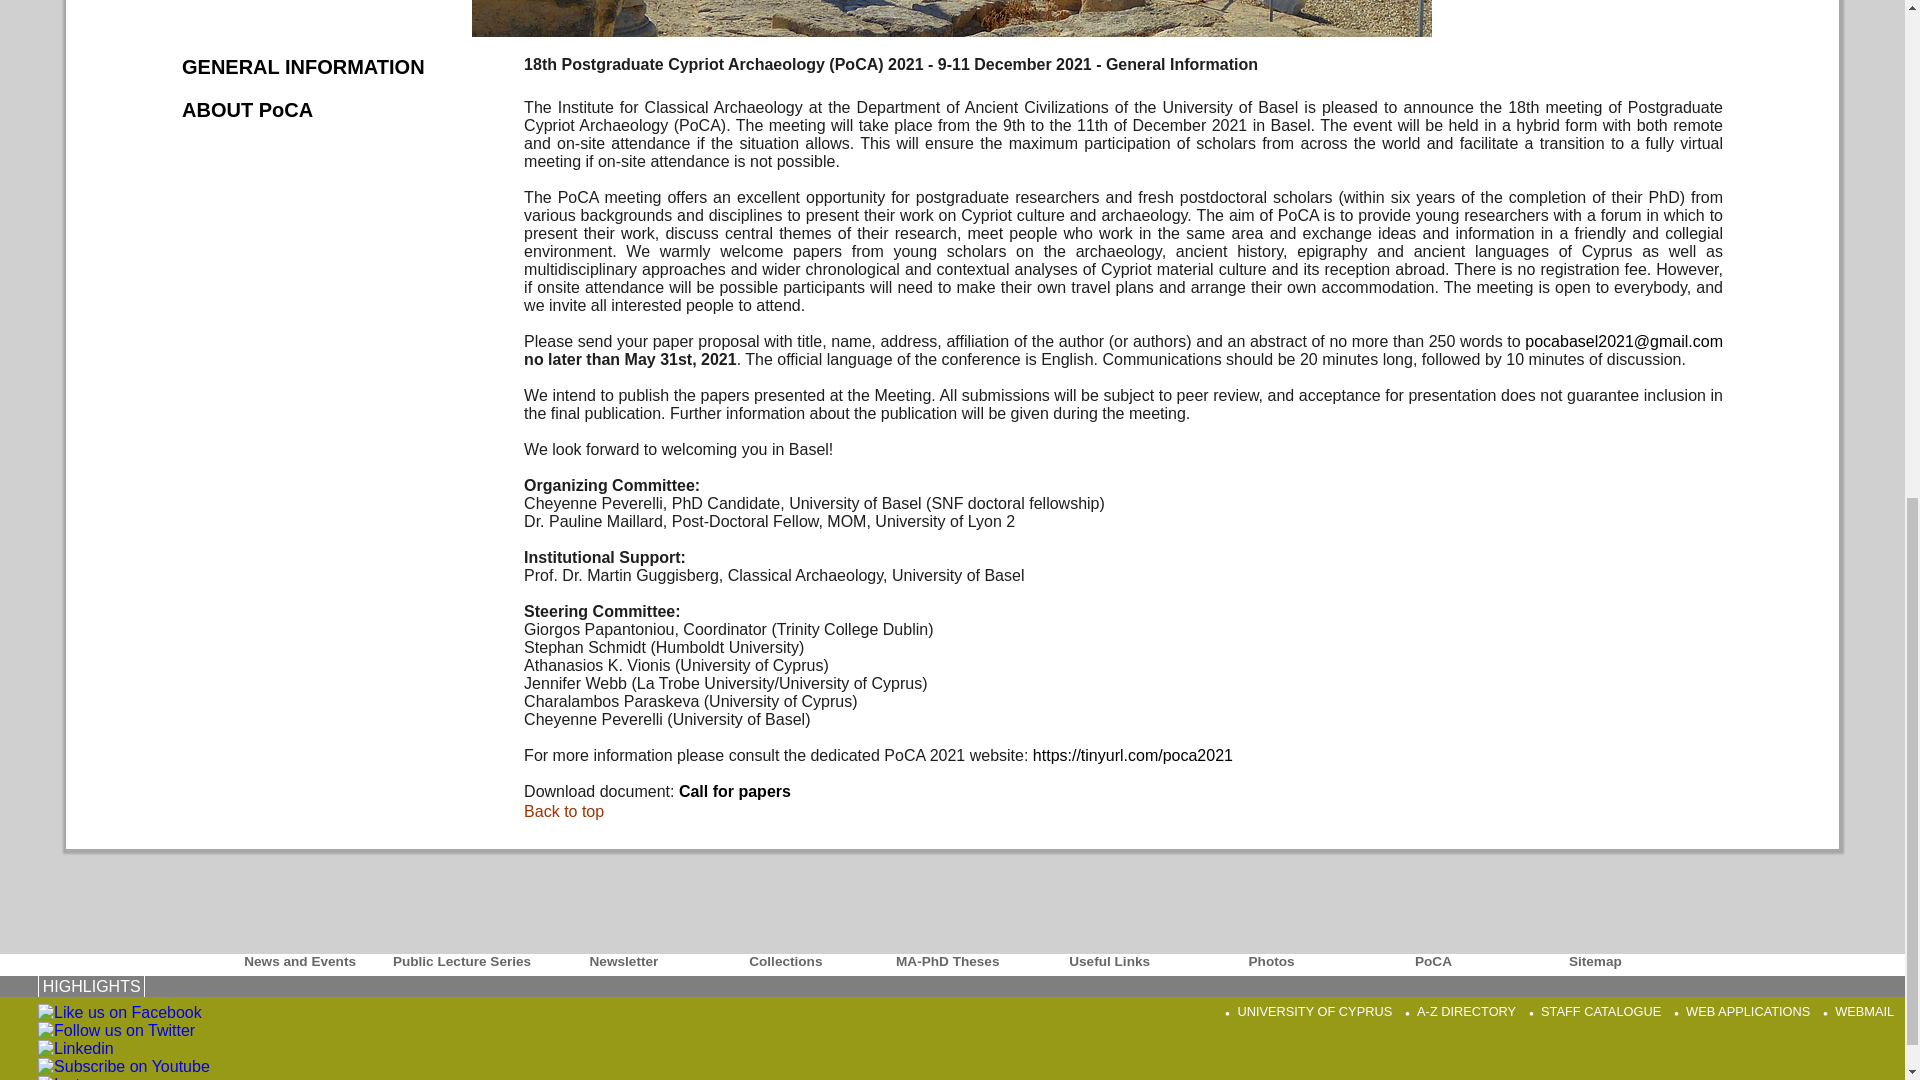  I want to click on Like us on Facebook, so click(120, 1012).